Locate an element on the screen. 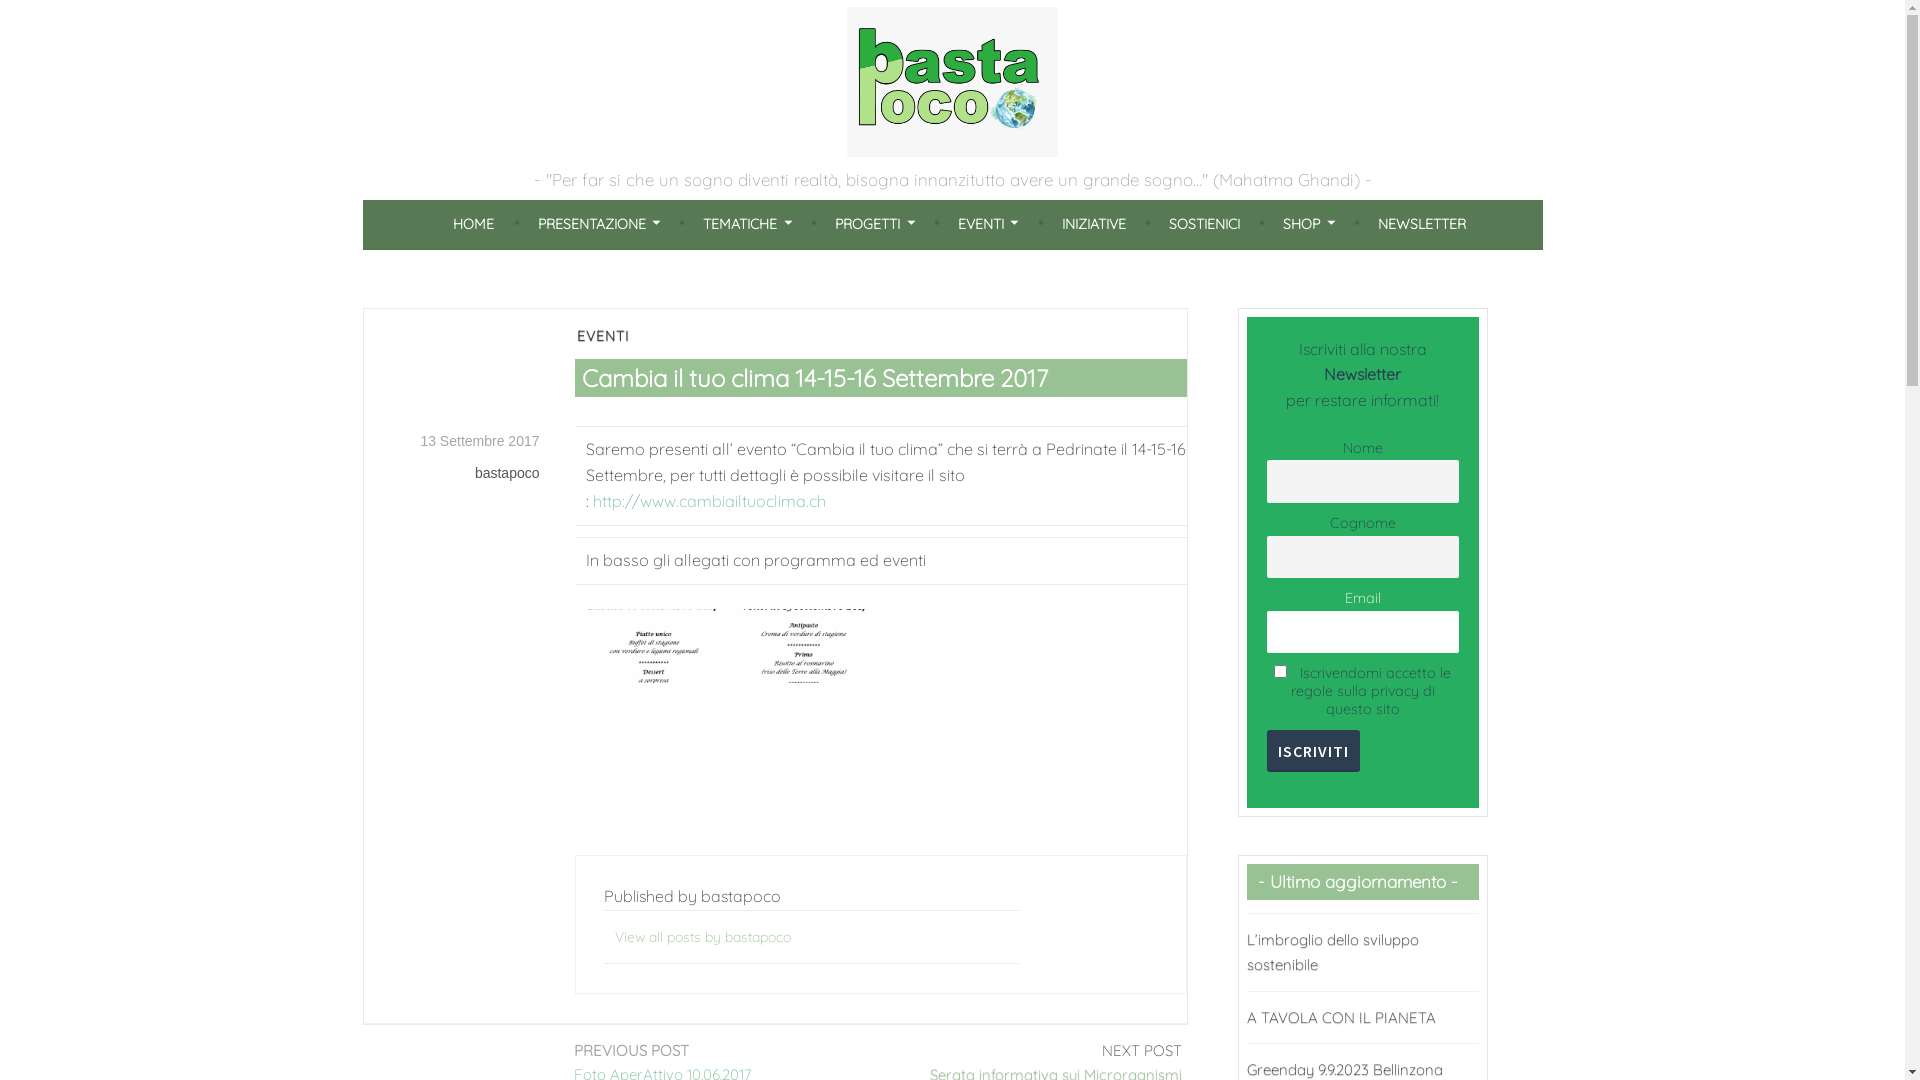 Image resolution: width=1920 pixels, height=1080 pixels. EVENTI is located at coordinates (602, 336).